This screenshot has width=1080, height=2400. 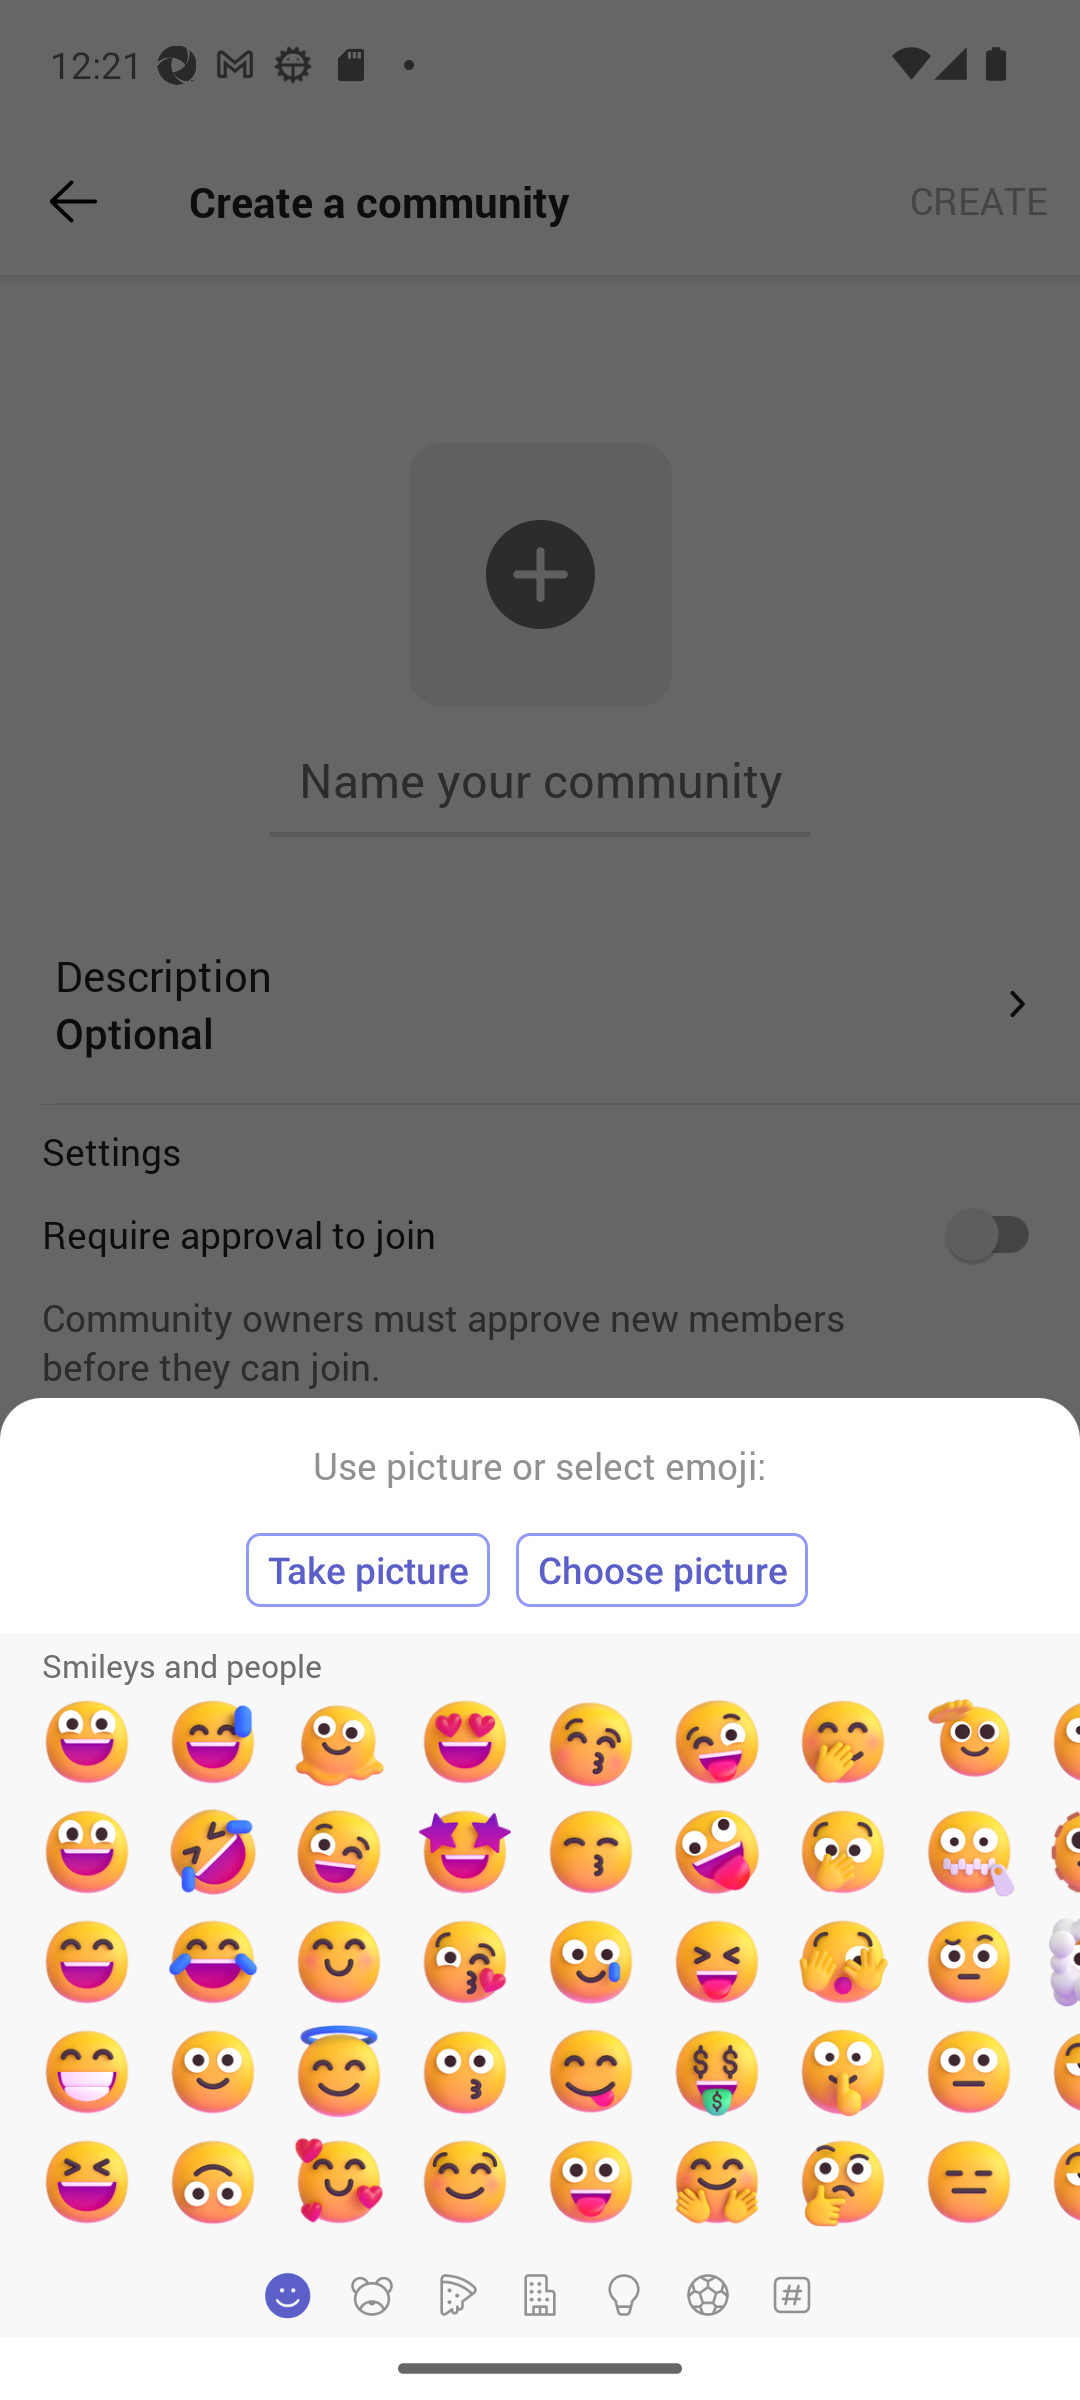 What do you see at coordinates (968, 1962) in the screenshot?
I see `Wondering emoji` at bounding box center [968, 1962].